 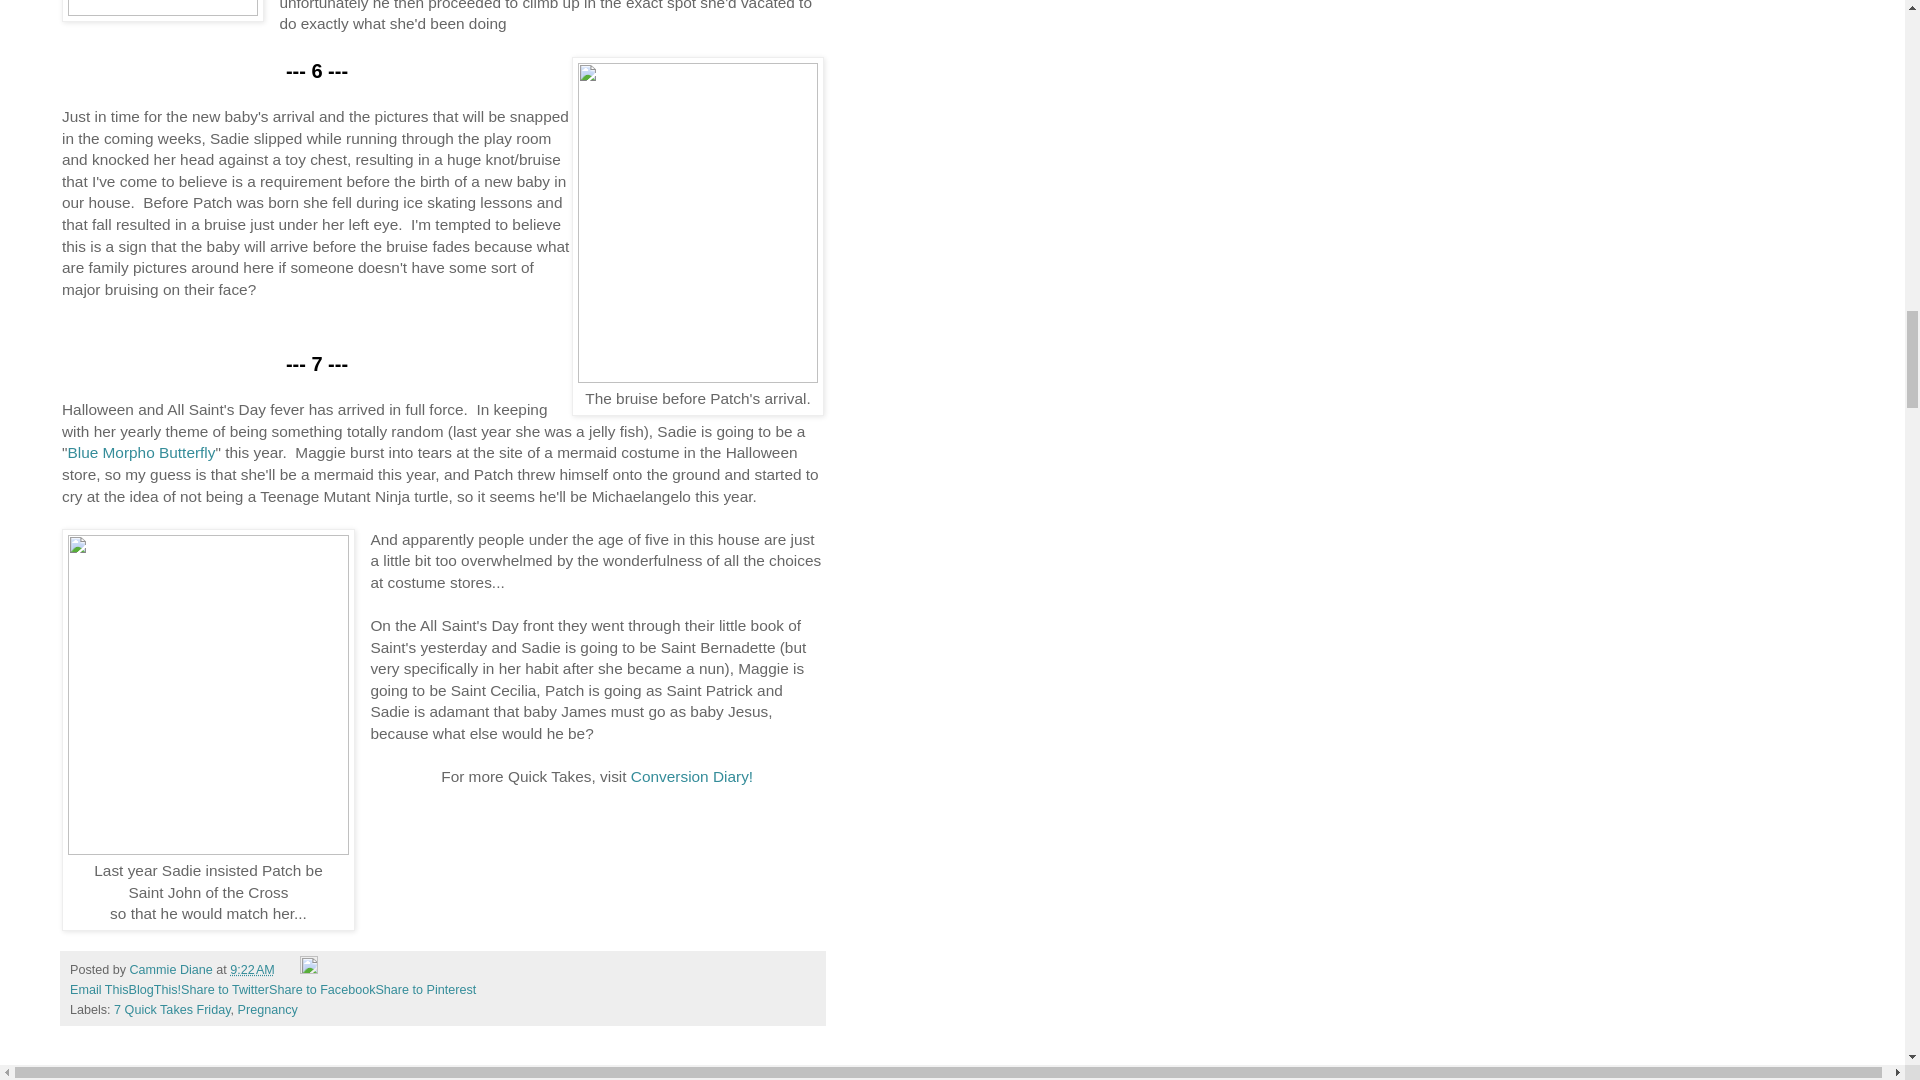 I want to click on Email This, so click(x=98, y=989).